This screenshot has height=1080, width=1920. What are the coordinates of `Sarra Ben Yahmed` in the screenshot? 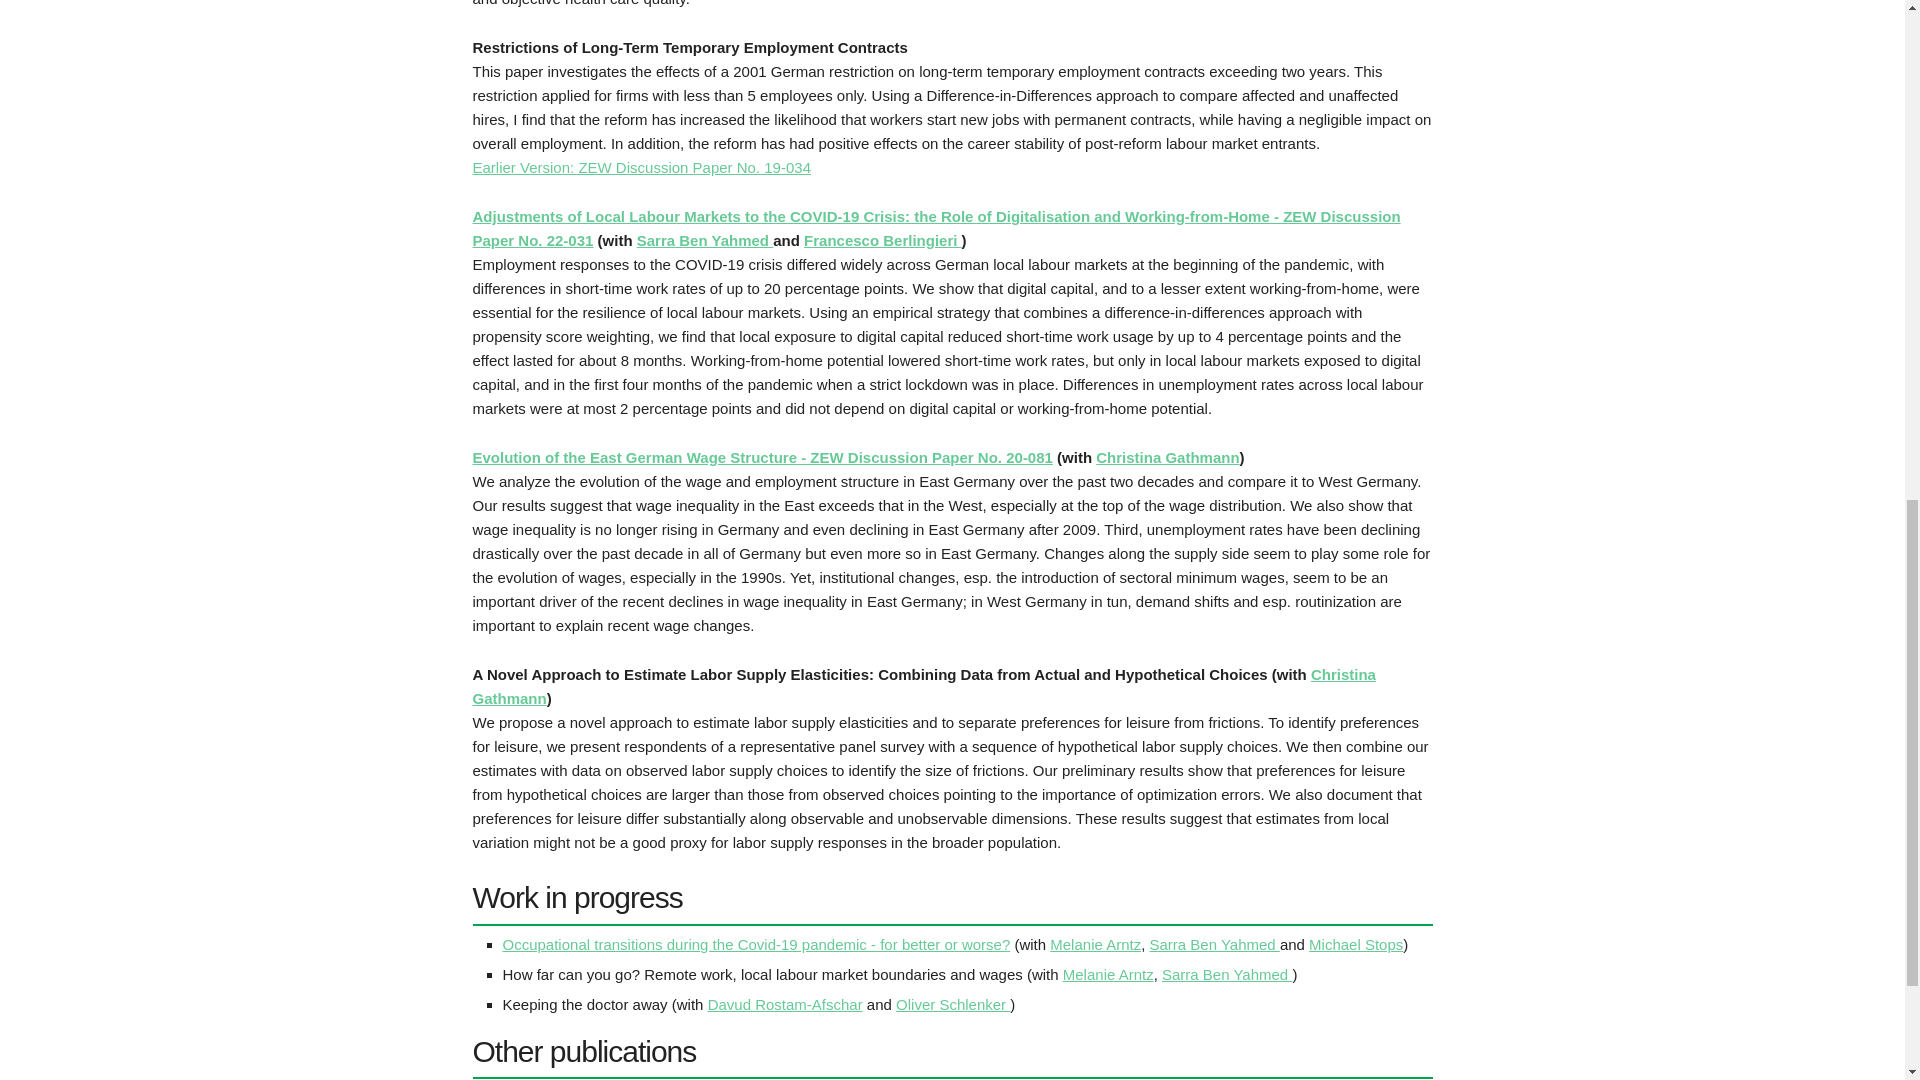 It's located at (705, 240).